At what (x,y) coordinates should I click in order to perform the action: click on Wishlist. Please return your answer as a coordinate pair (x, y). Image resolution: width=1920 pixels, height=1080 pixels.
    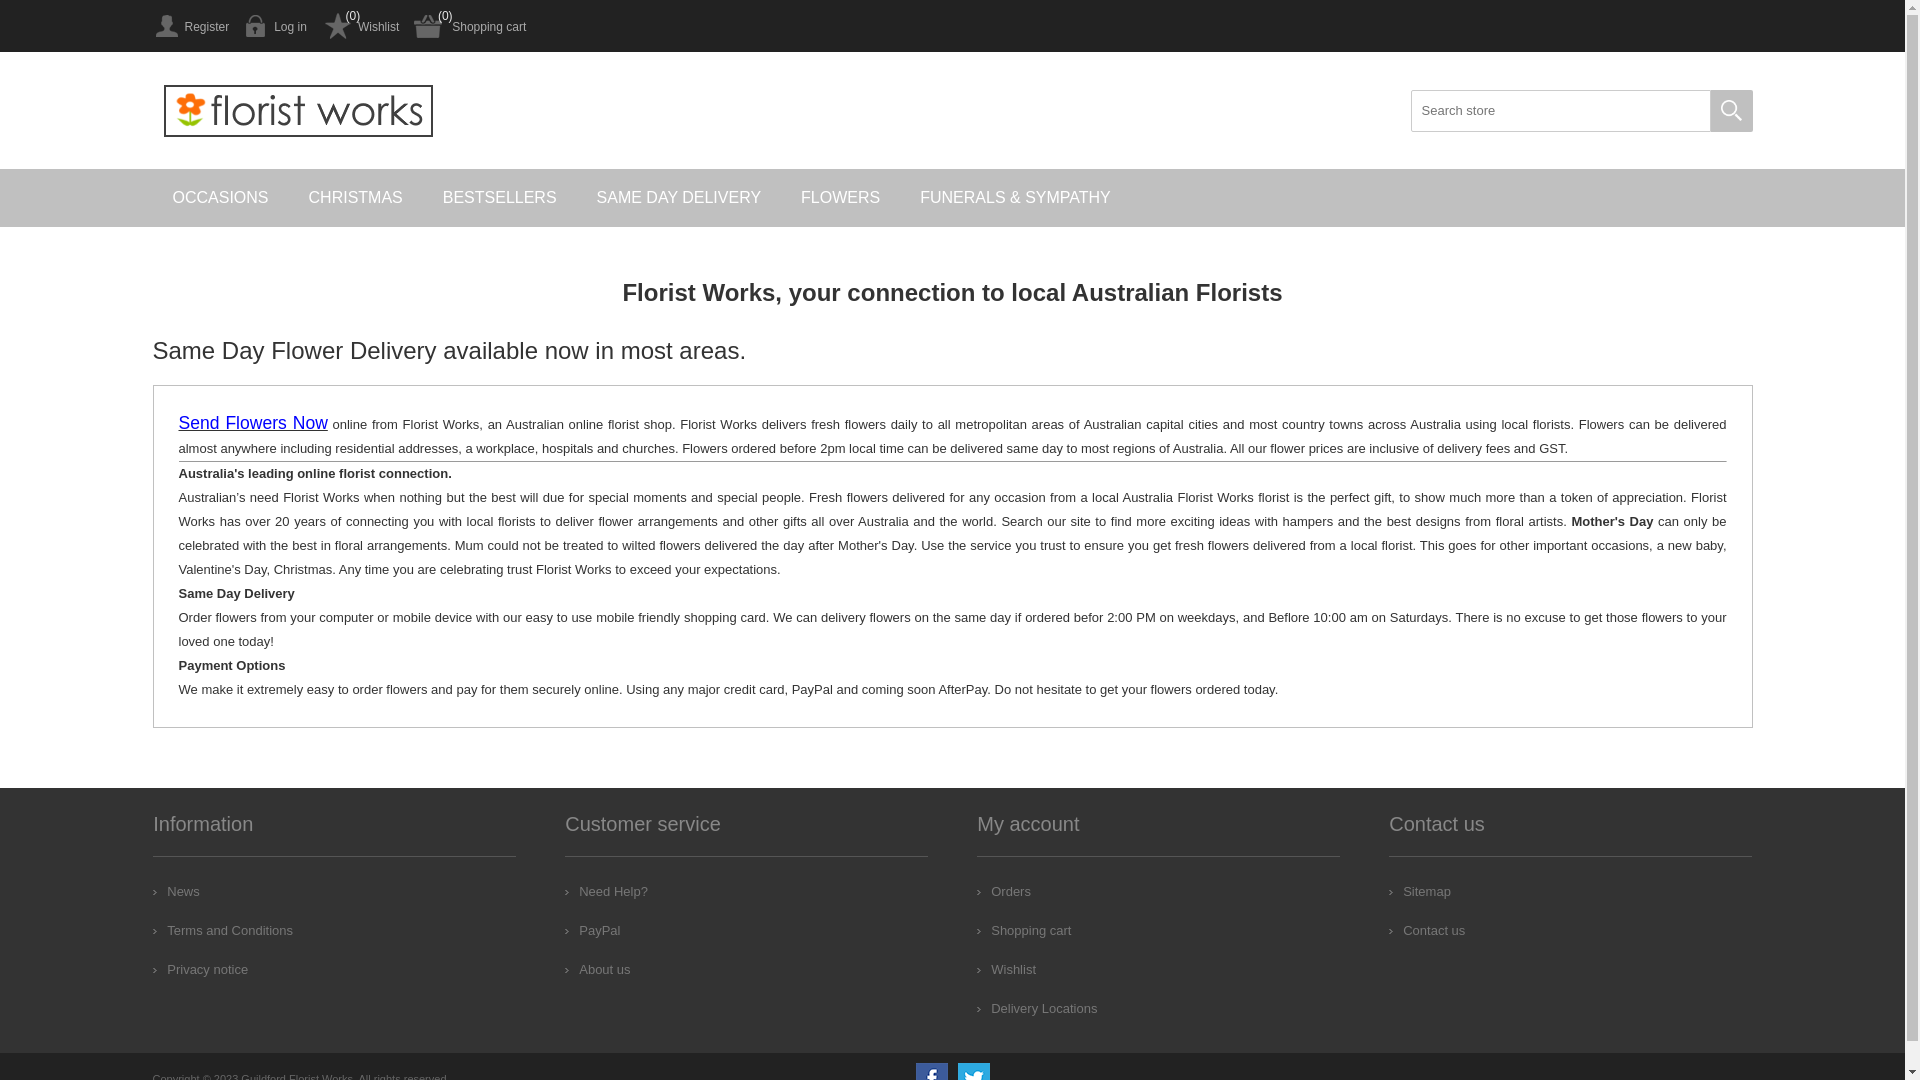
    Looking at the image, I should click on (360, 26).